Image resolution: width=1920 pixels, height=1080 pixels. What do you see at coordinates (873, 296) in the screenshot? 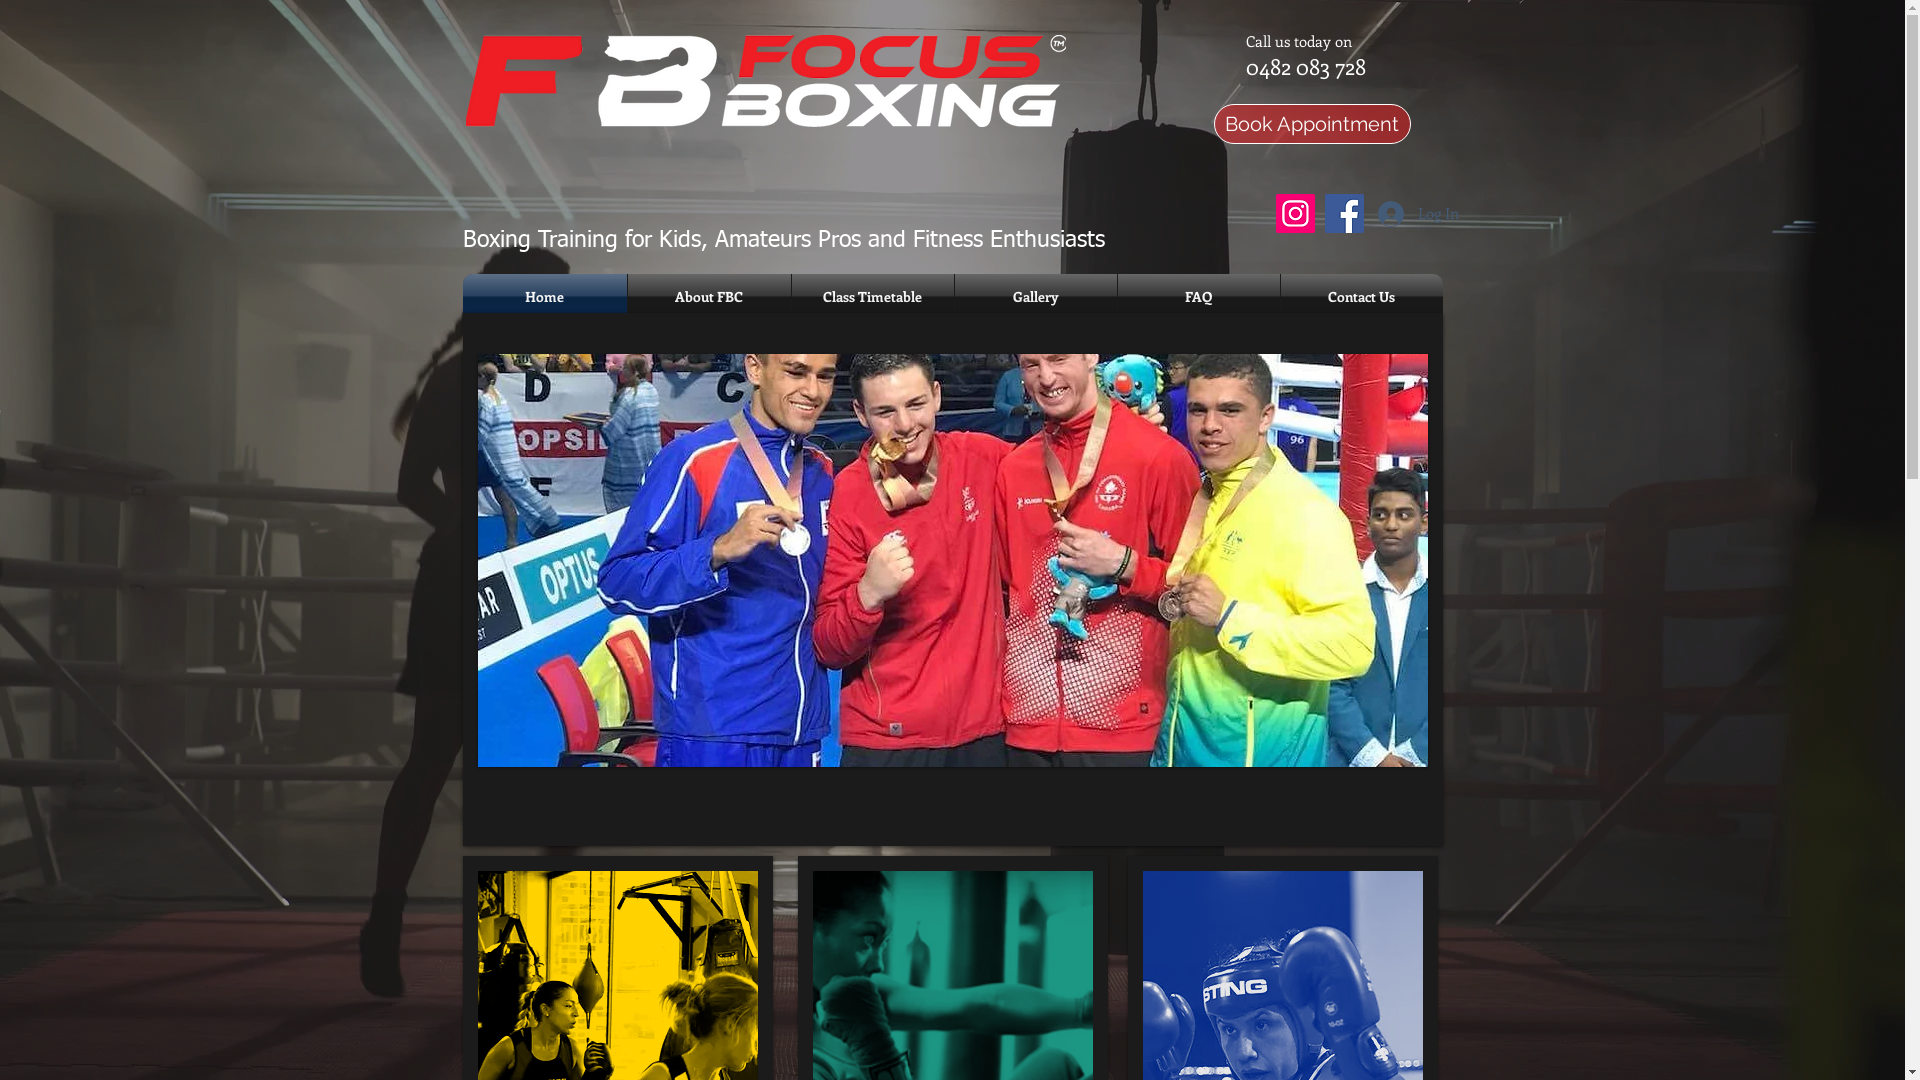
I see `Class Timetable` at bounding box center [873, 296].